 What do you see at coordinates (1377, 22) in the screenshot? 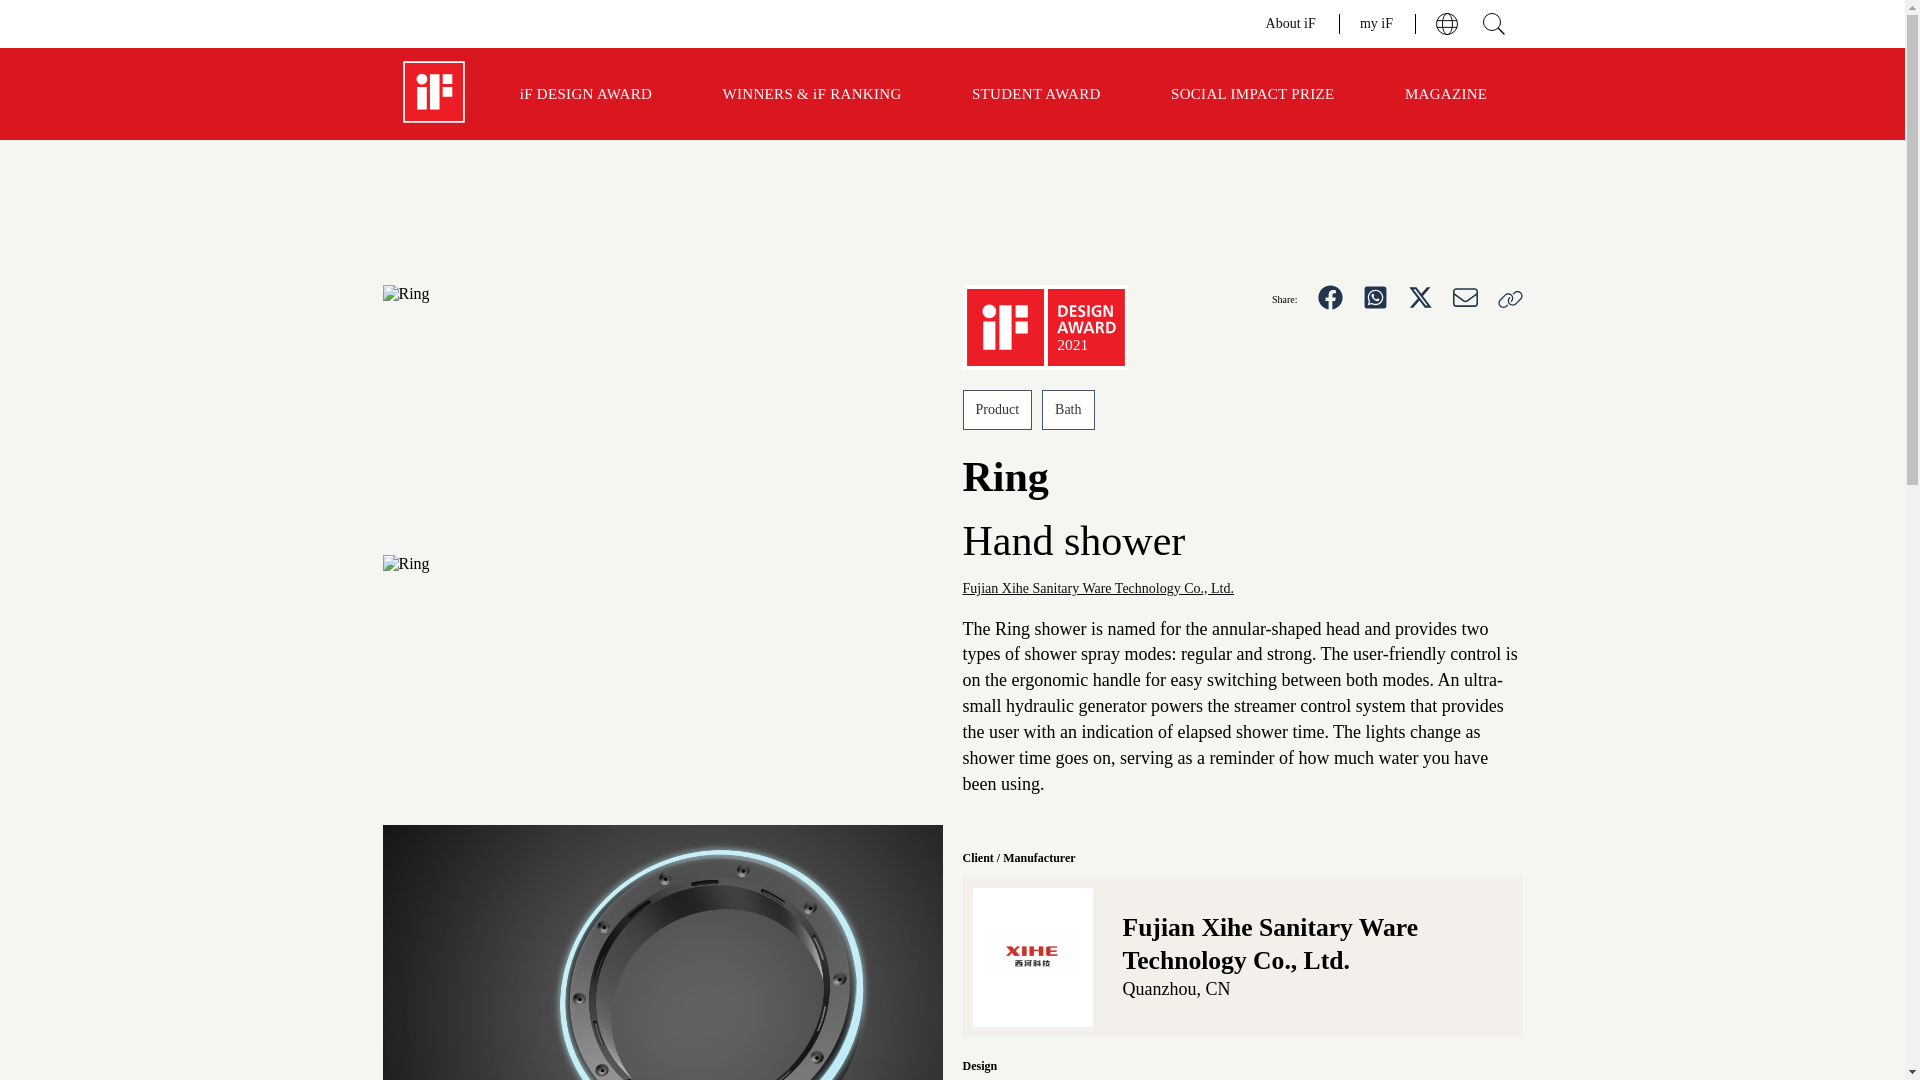
I see `my iF` at bounding box center [1377, 22].